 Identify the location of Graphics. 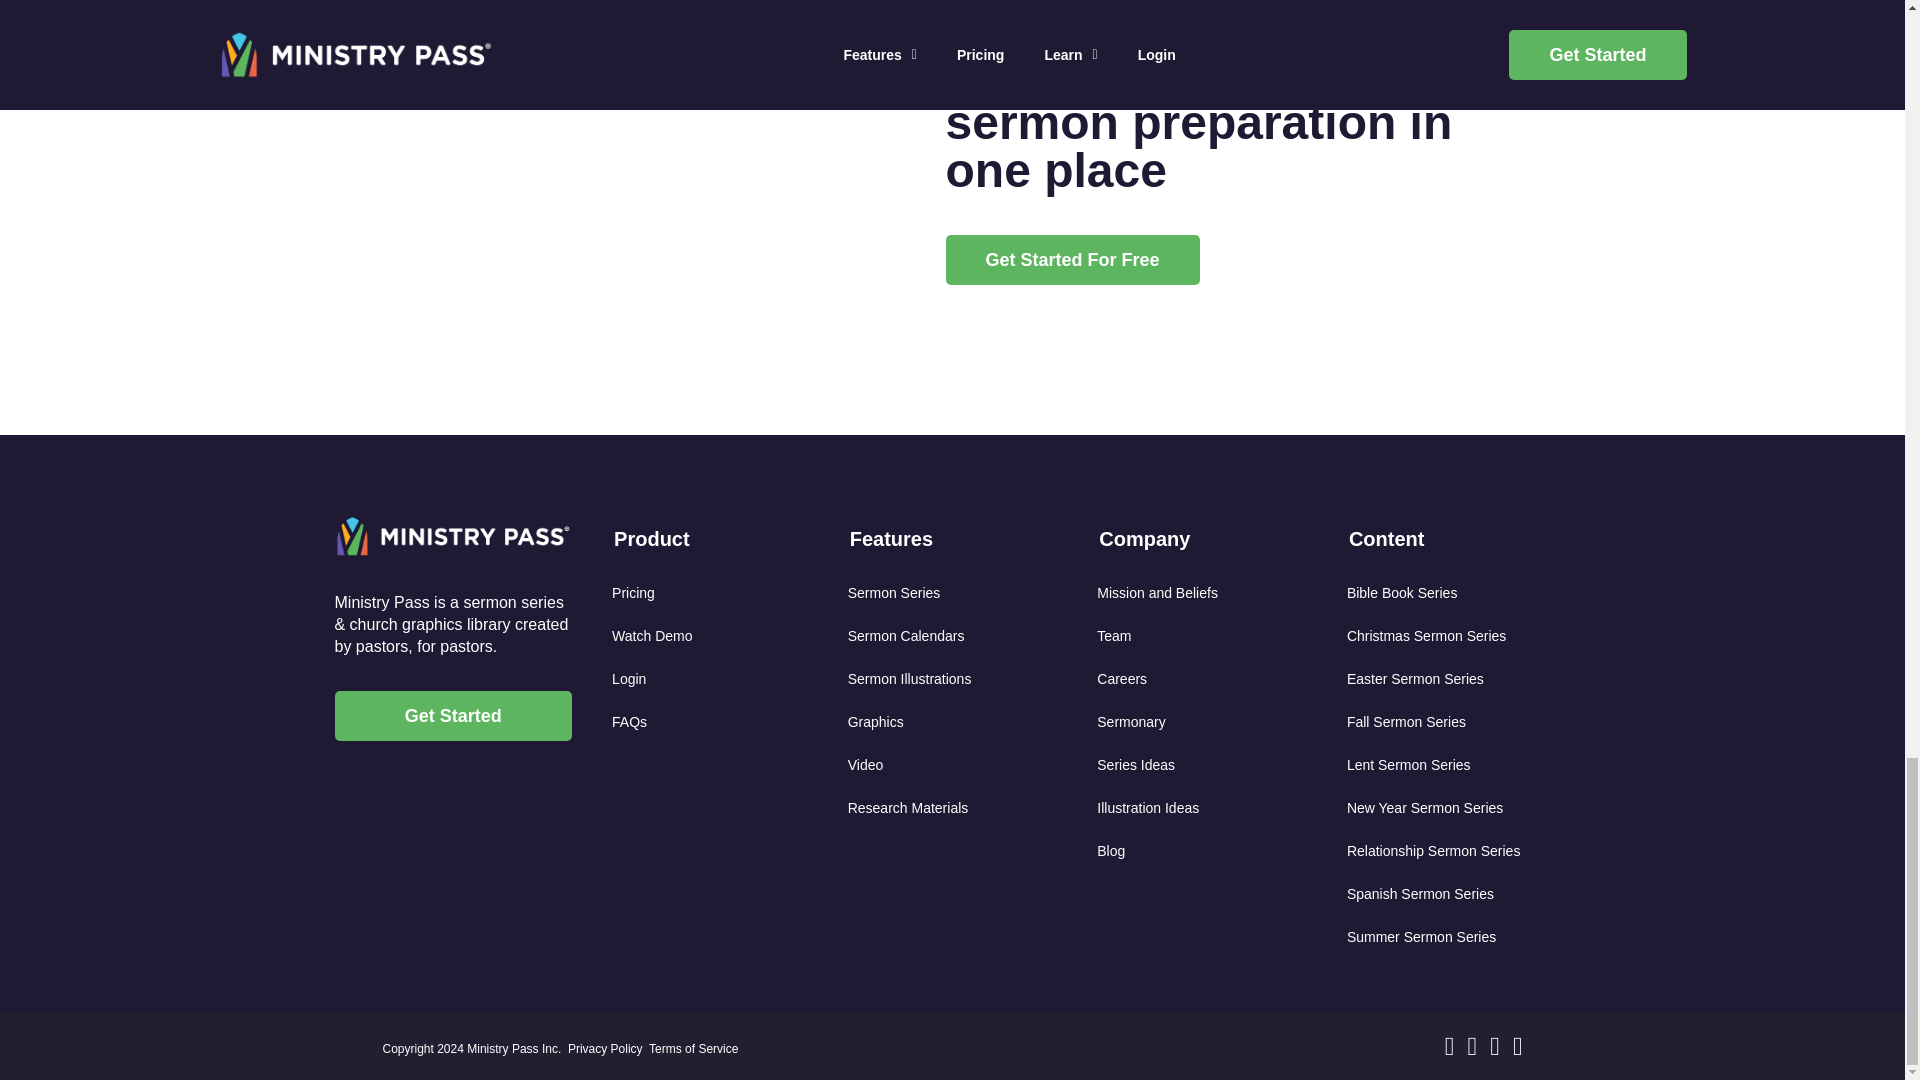
(960, 724).